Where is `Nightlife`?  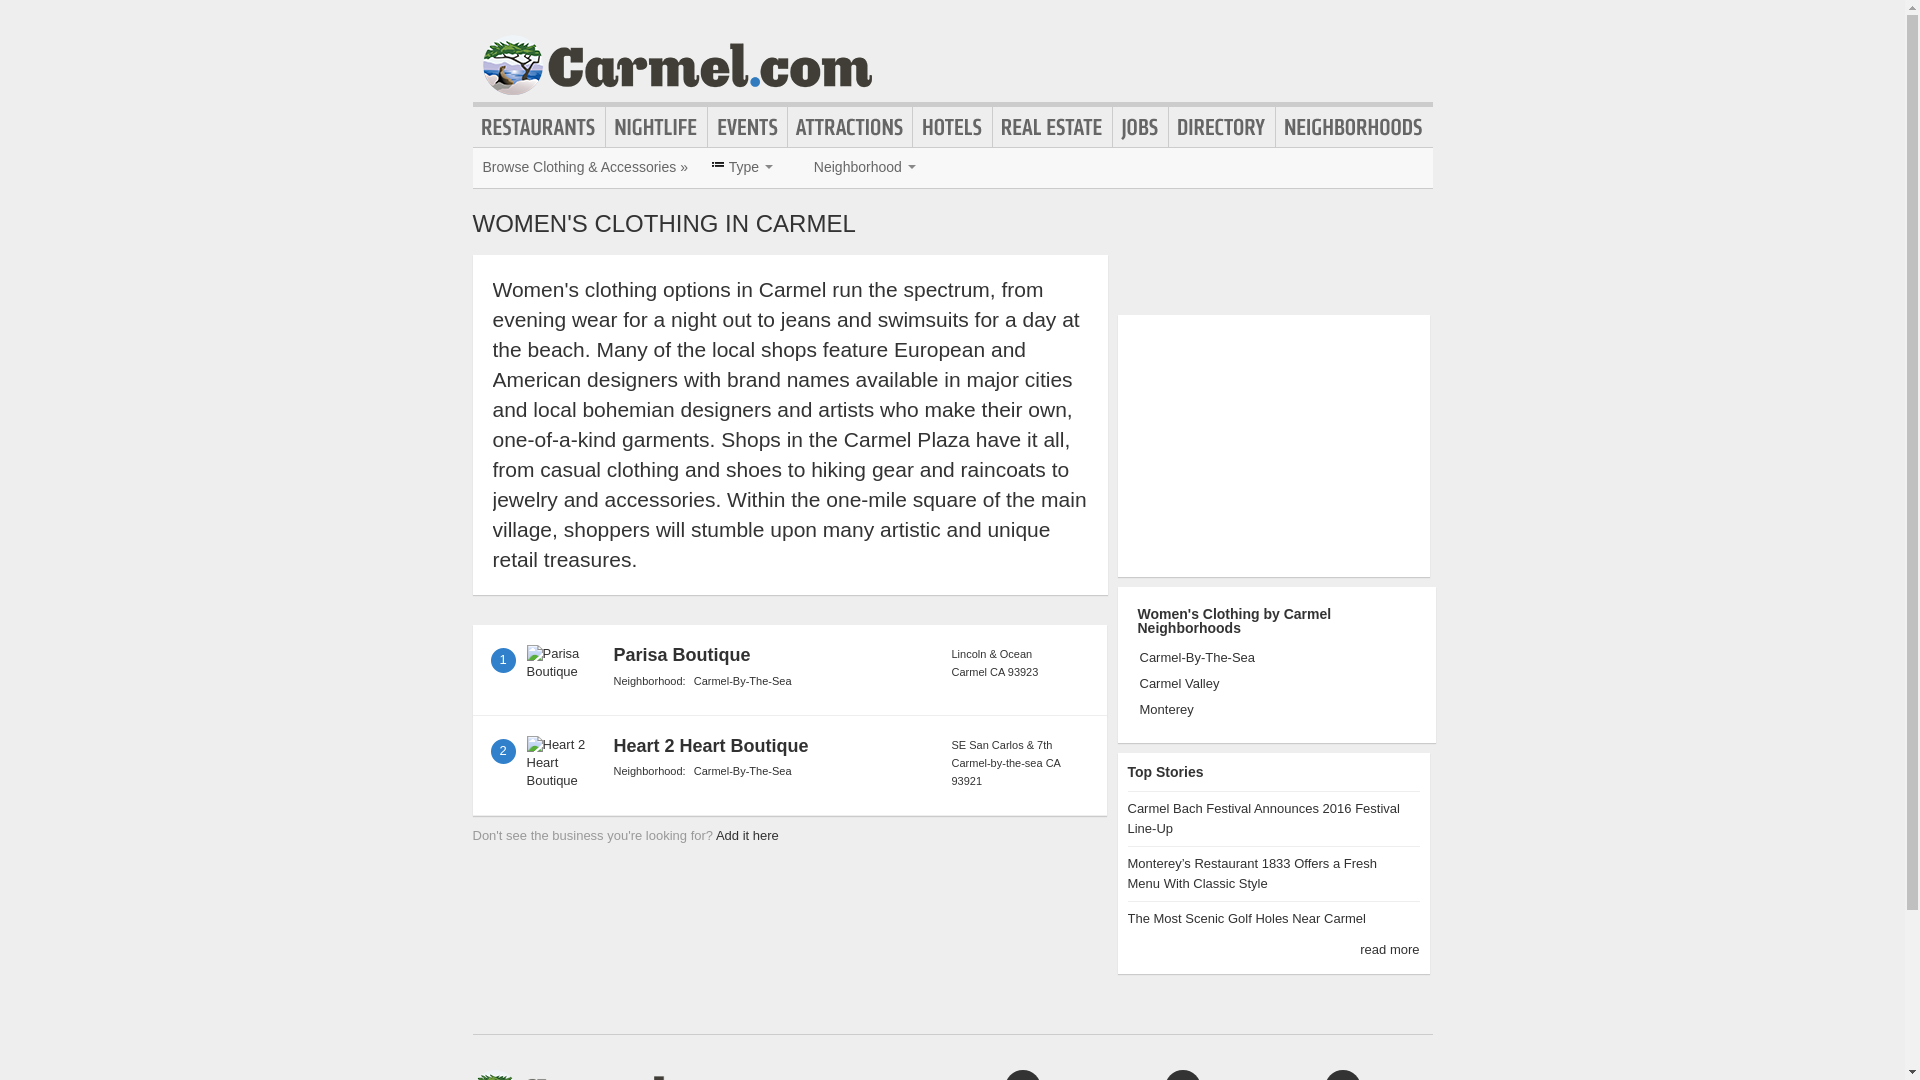 Nightlife is located at coordinates (656, 127).